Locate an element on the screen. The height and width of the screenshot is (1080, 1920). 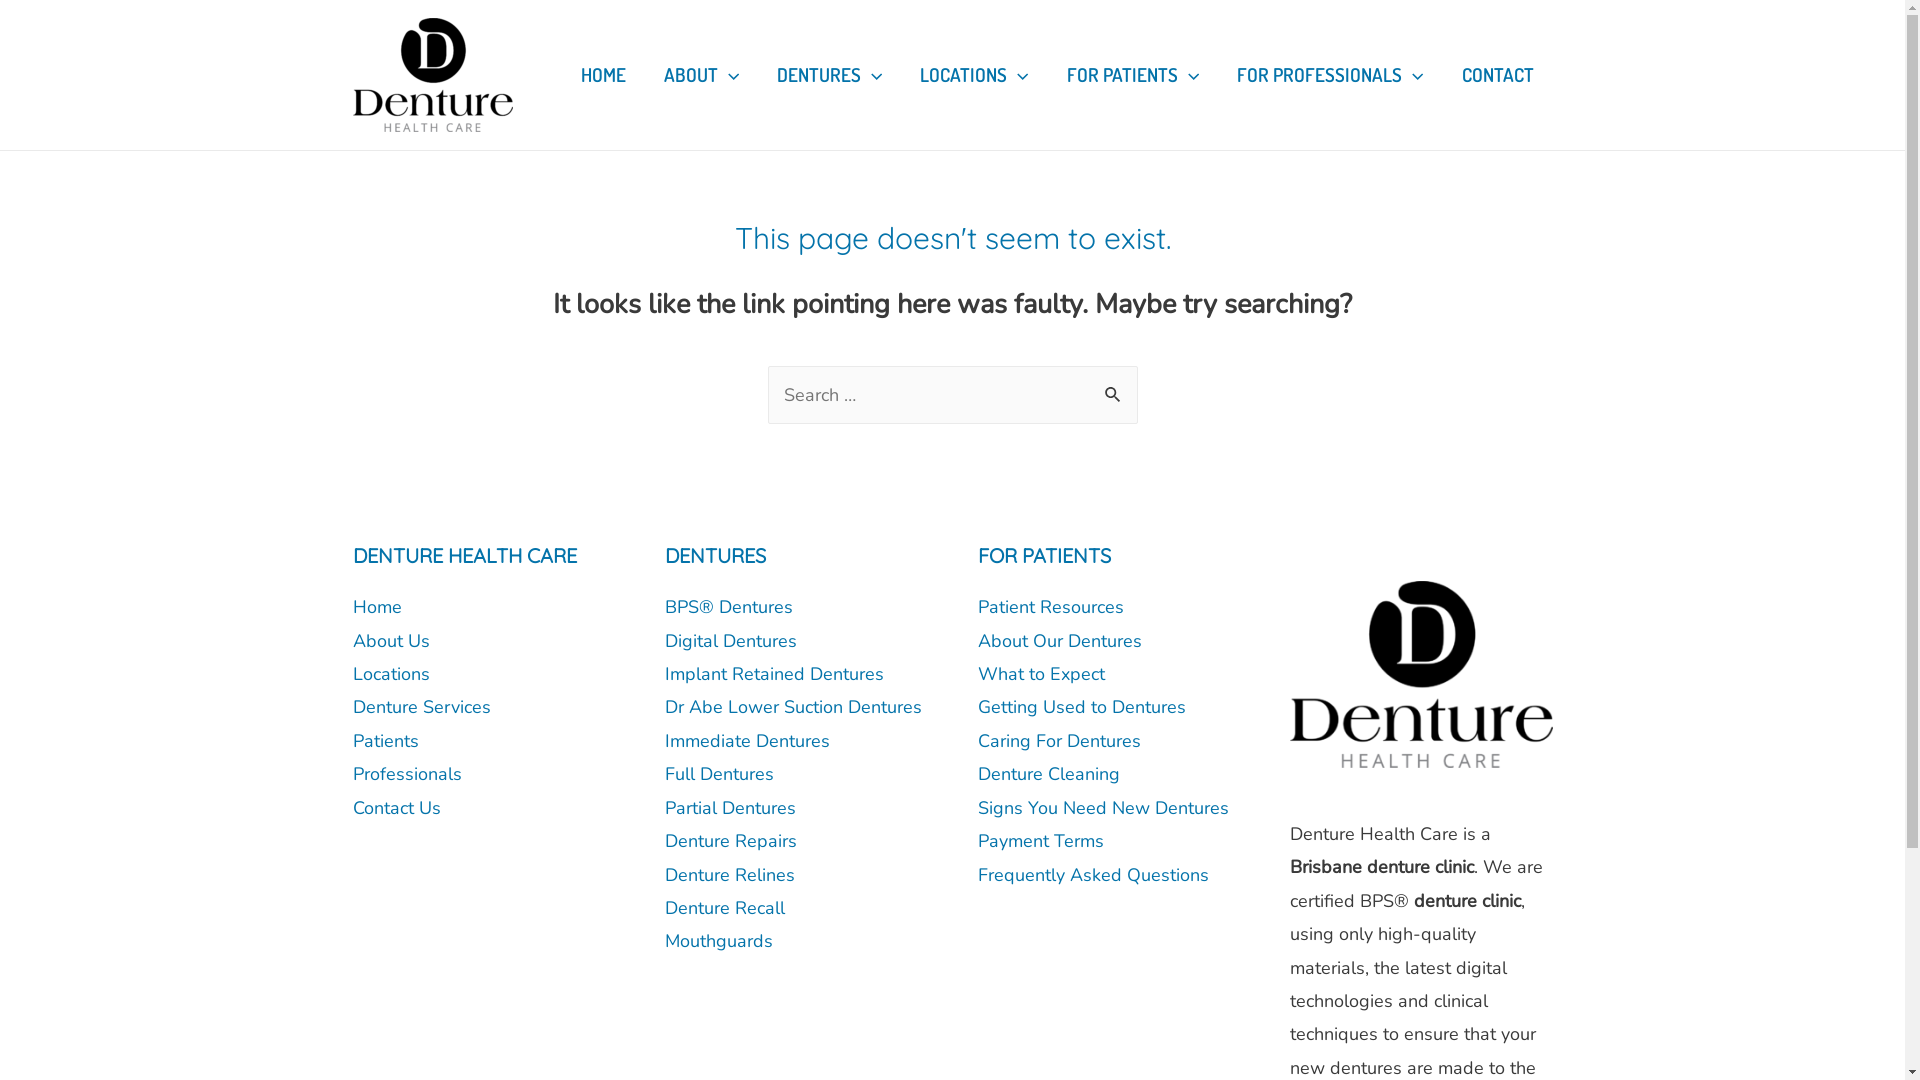
Patients is located at coordinates (385, 741).